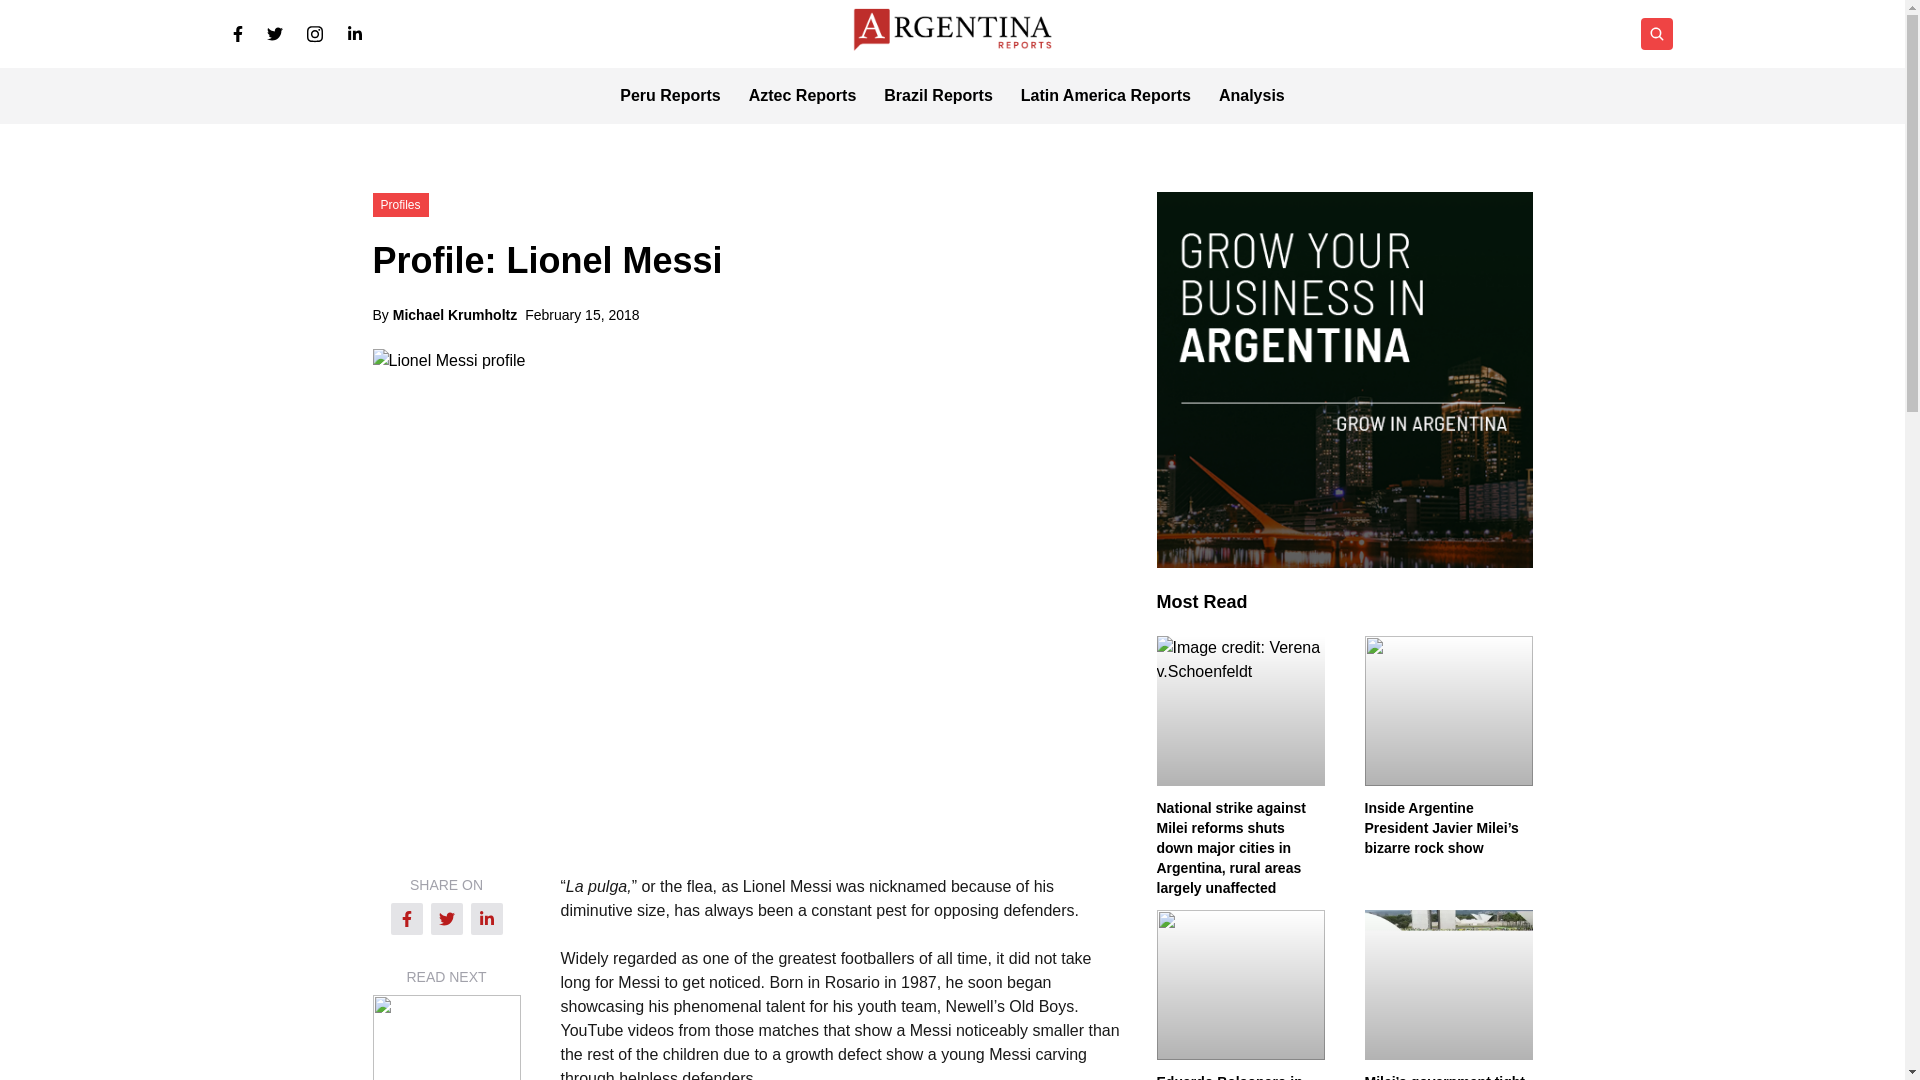 This screenshot has height=1080, width=1920. What do you see at coordinates (1252, 96) in the screenshot?
I see `Analysis` at bounding box center [1252, 96].